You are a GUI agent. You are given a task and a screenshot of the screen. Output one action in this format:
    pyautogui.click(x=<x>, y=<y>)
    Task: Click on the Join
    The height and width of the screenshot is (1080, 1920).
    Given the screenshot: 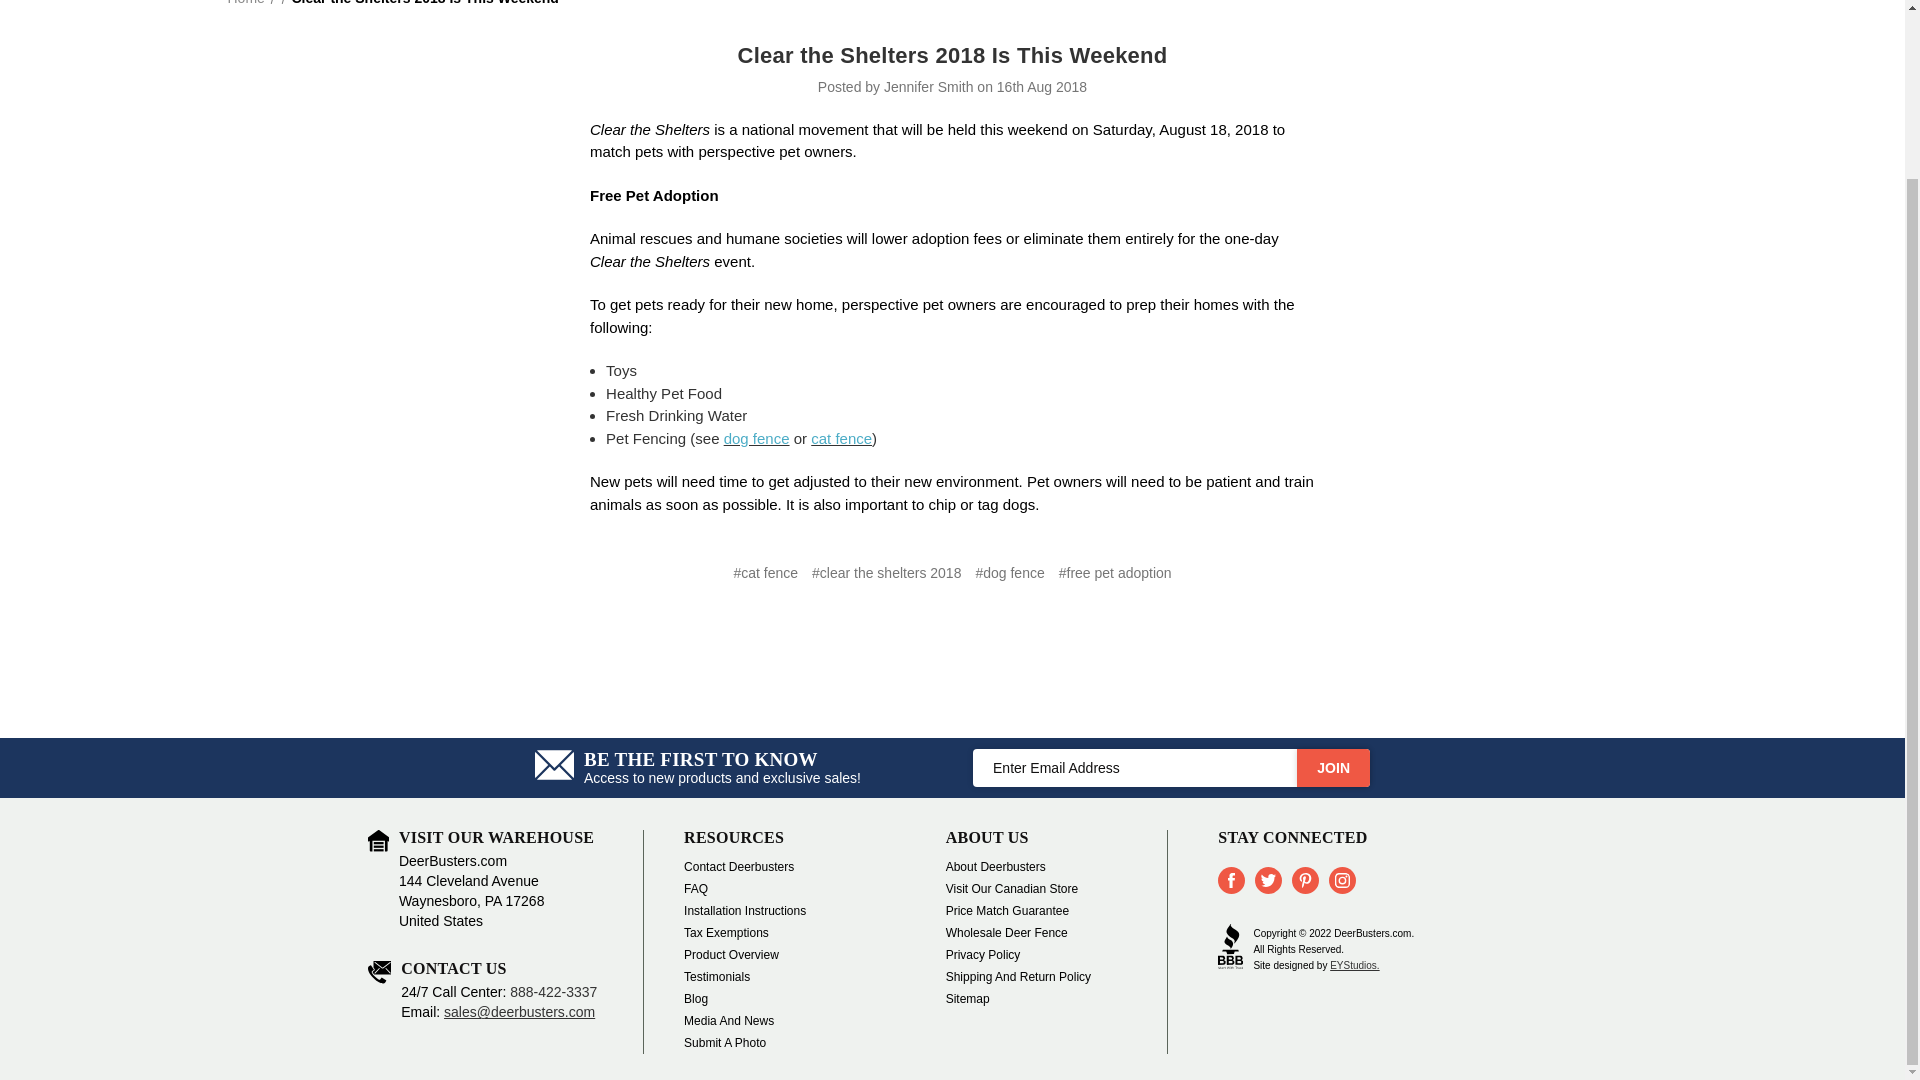 What is the action you would take?
    pyautogui.click(x=1334, y=768)
    